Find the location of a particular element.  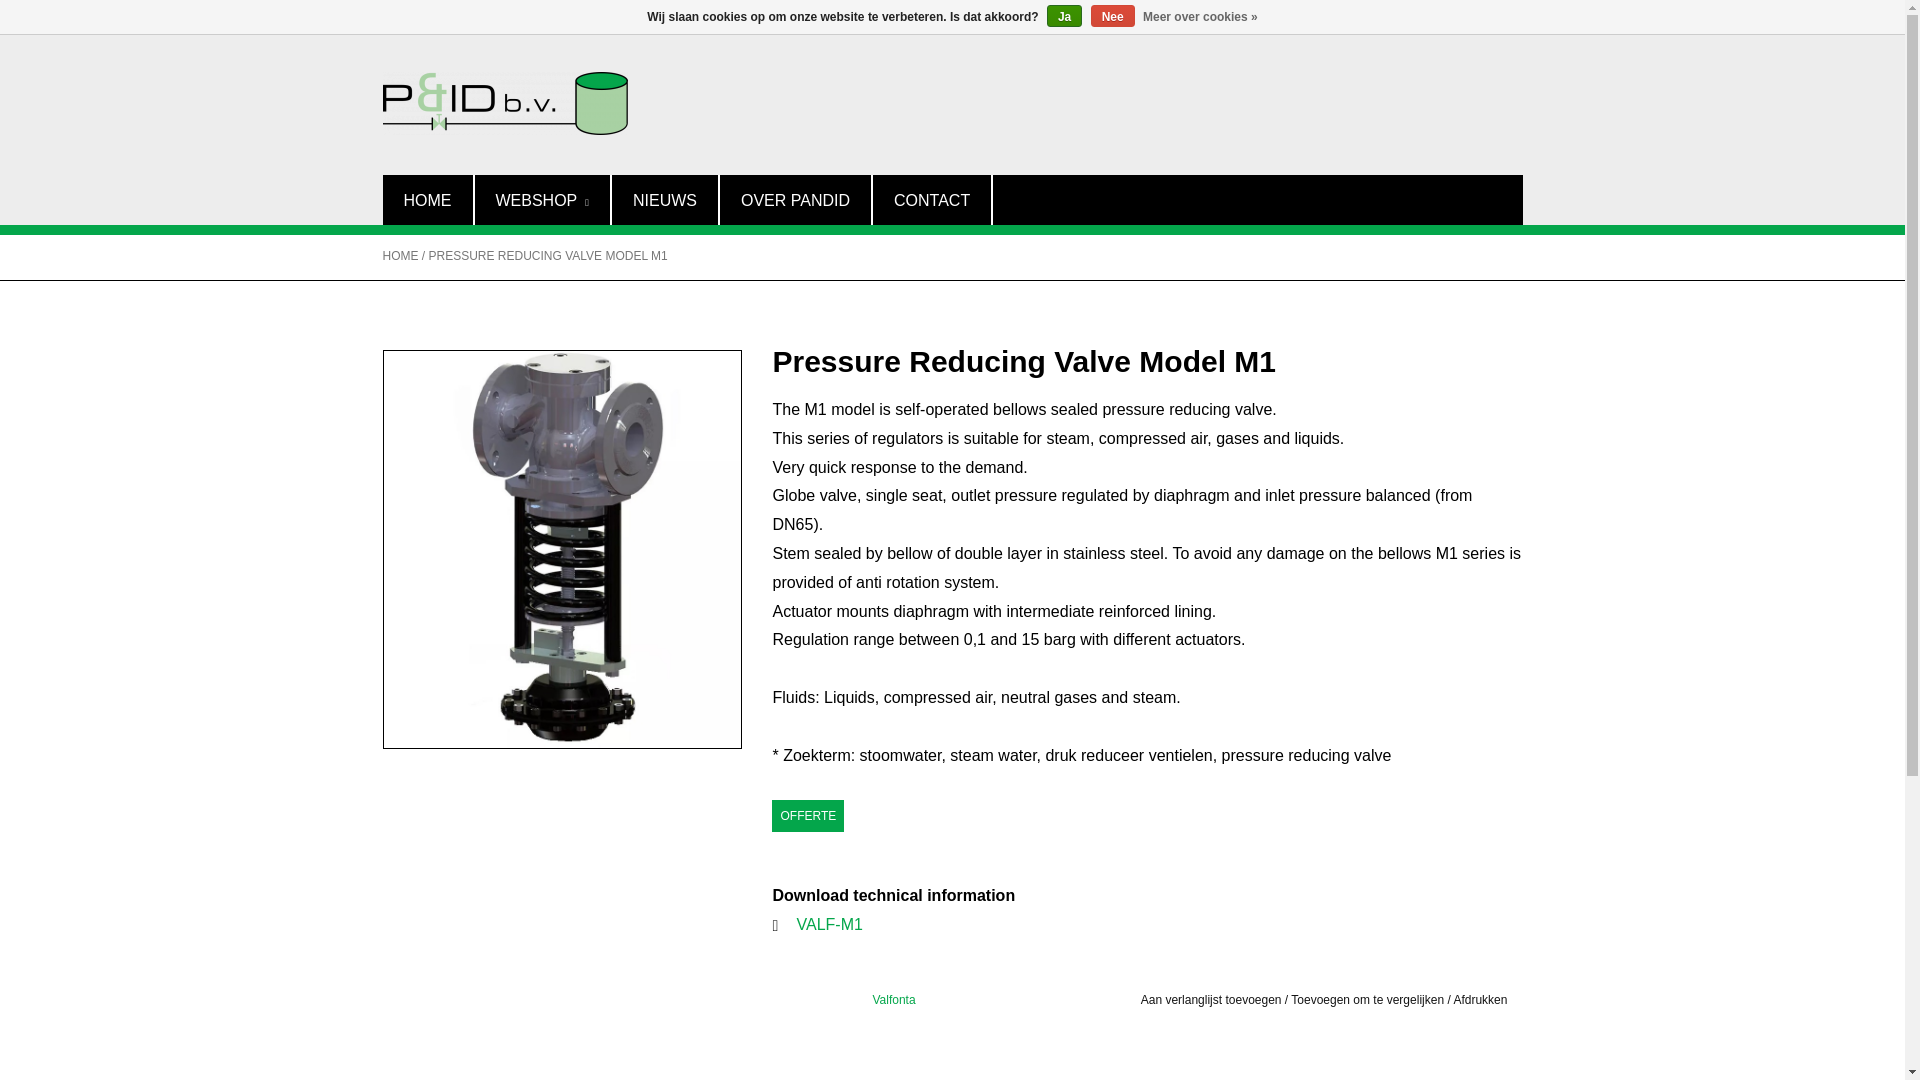

HOME is located at coordinates (400, 256).